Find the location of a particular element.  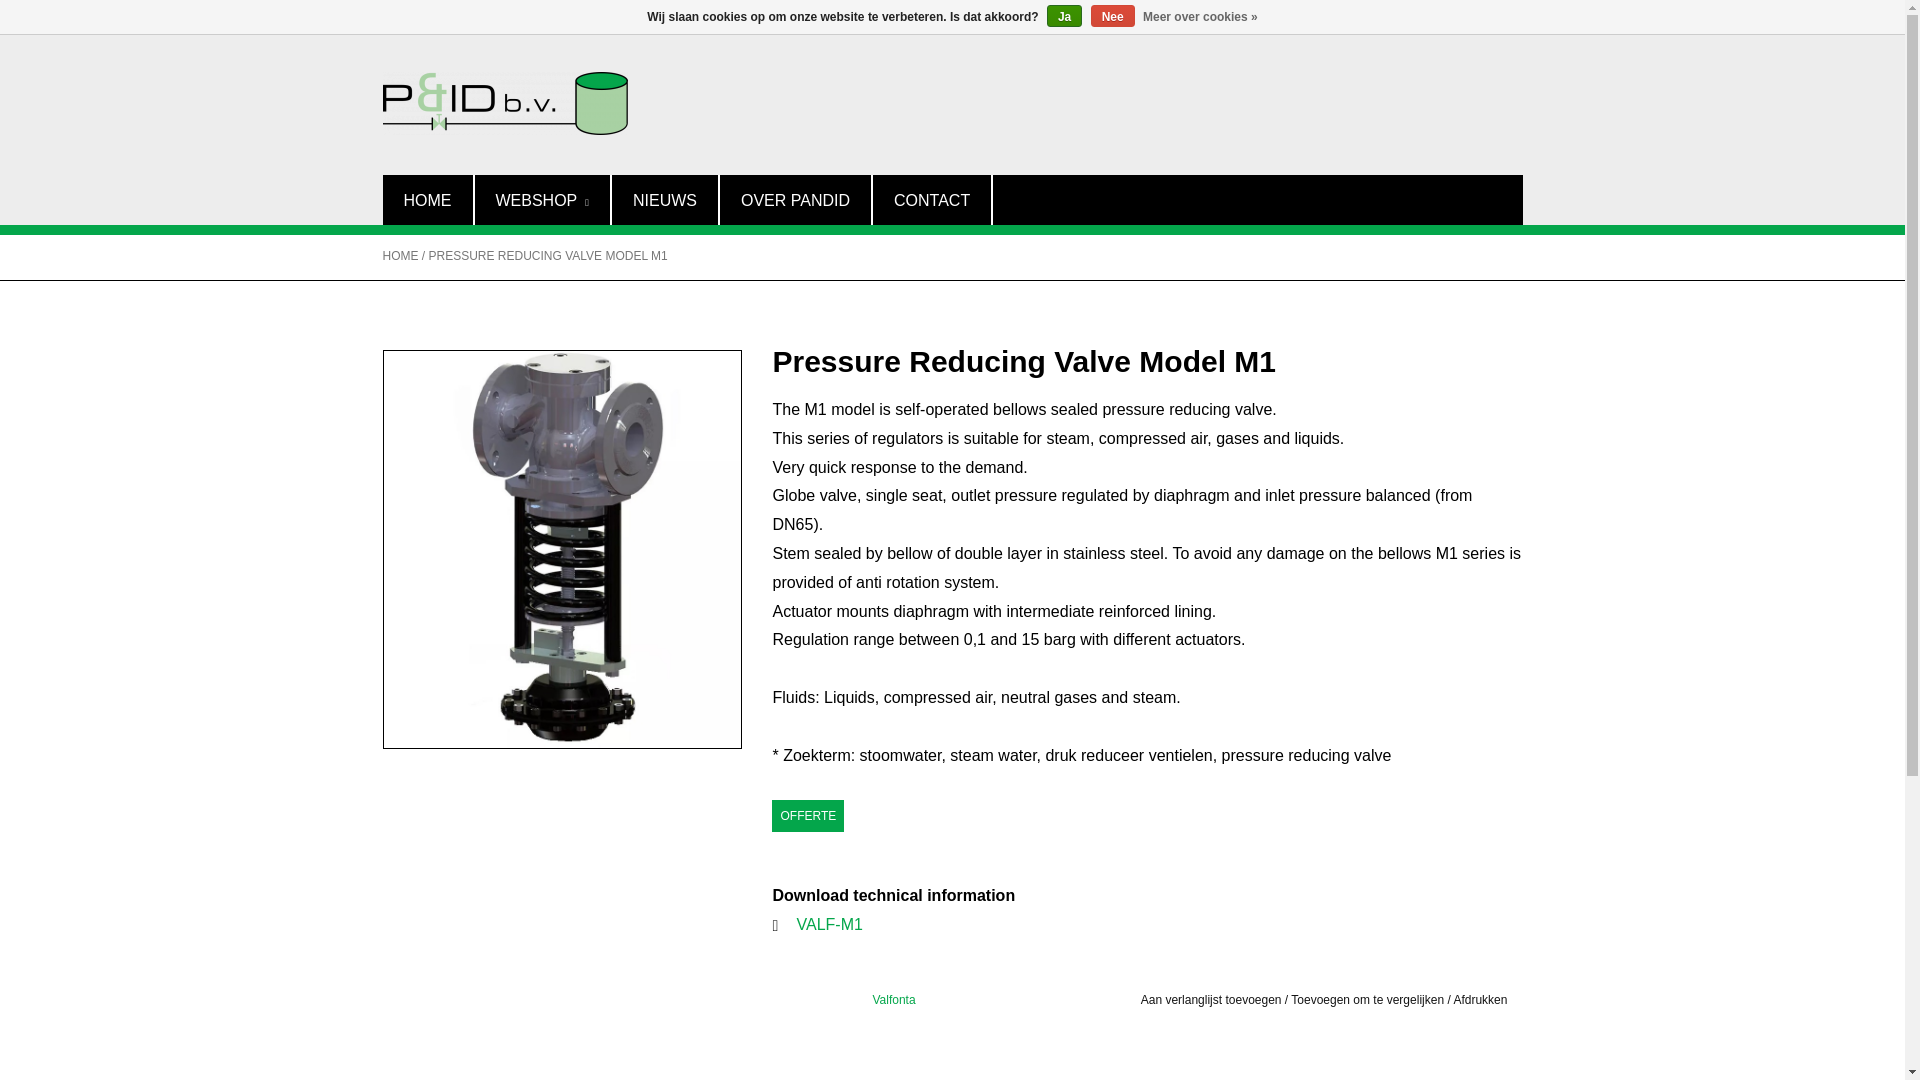

HOME is located at coordinates (400, 256).